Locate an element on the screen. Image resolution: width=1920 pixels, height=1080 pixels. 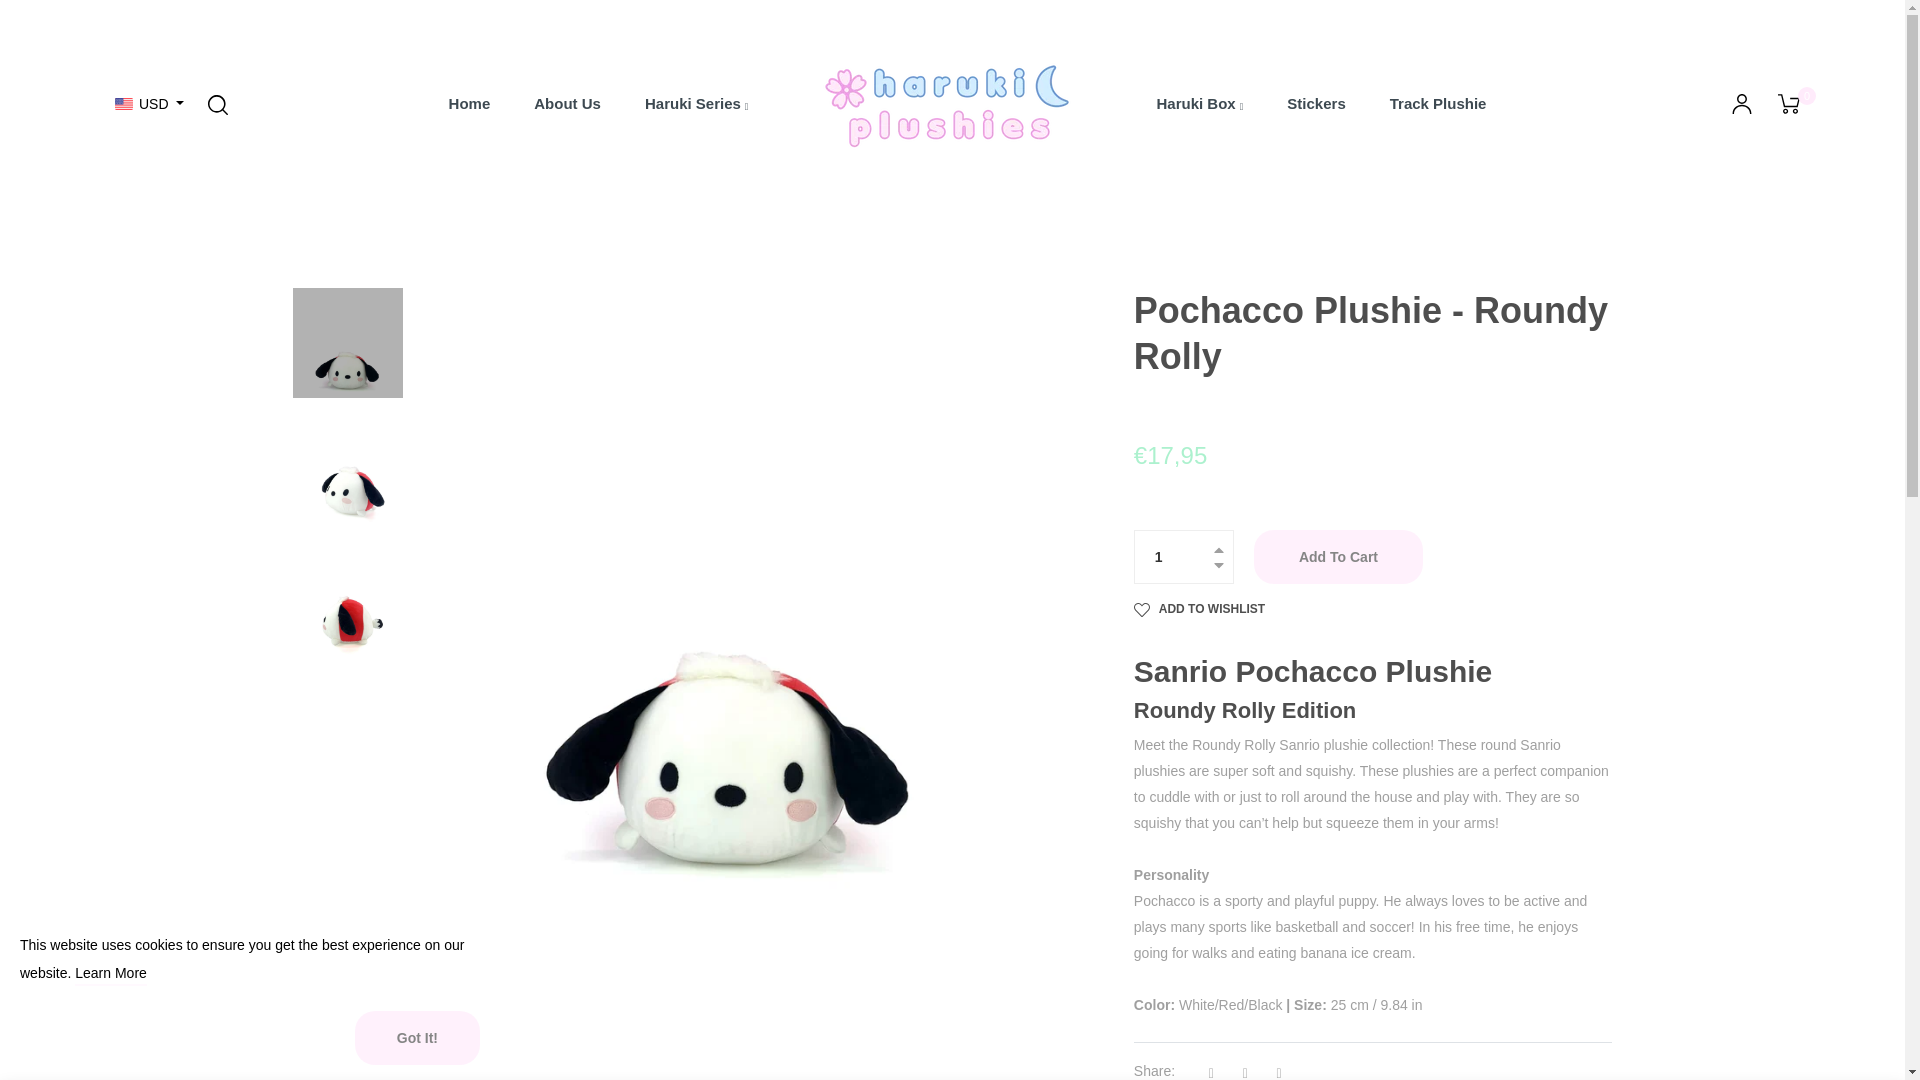
Haruki Series is located at coordinates (696, 103).